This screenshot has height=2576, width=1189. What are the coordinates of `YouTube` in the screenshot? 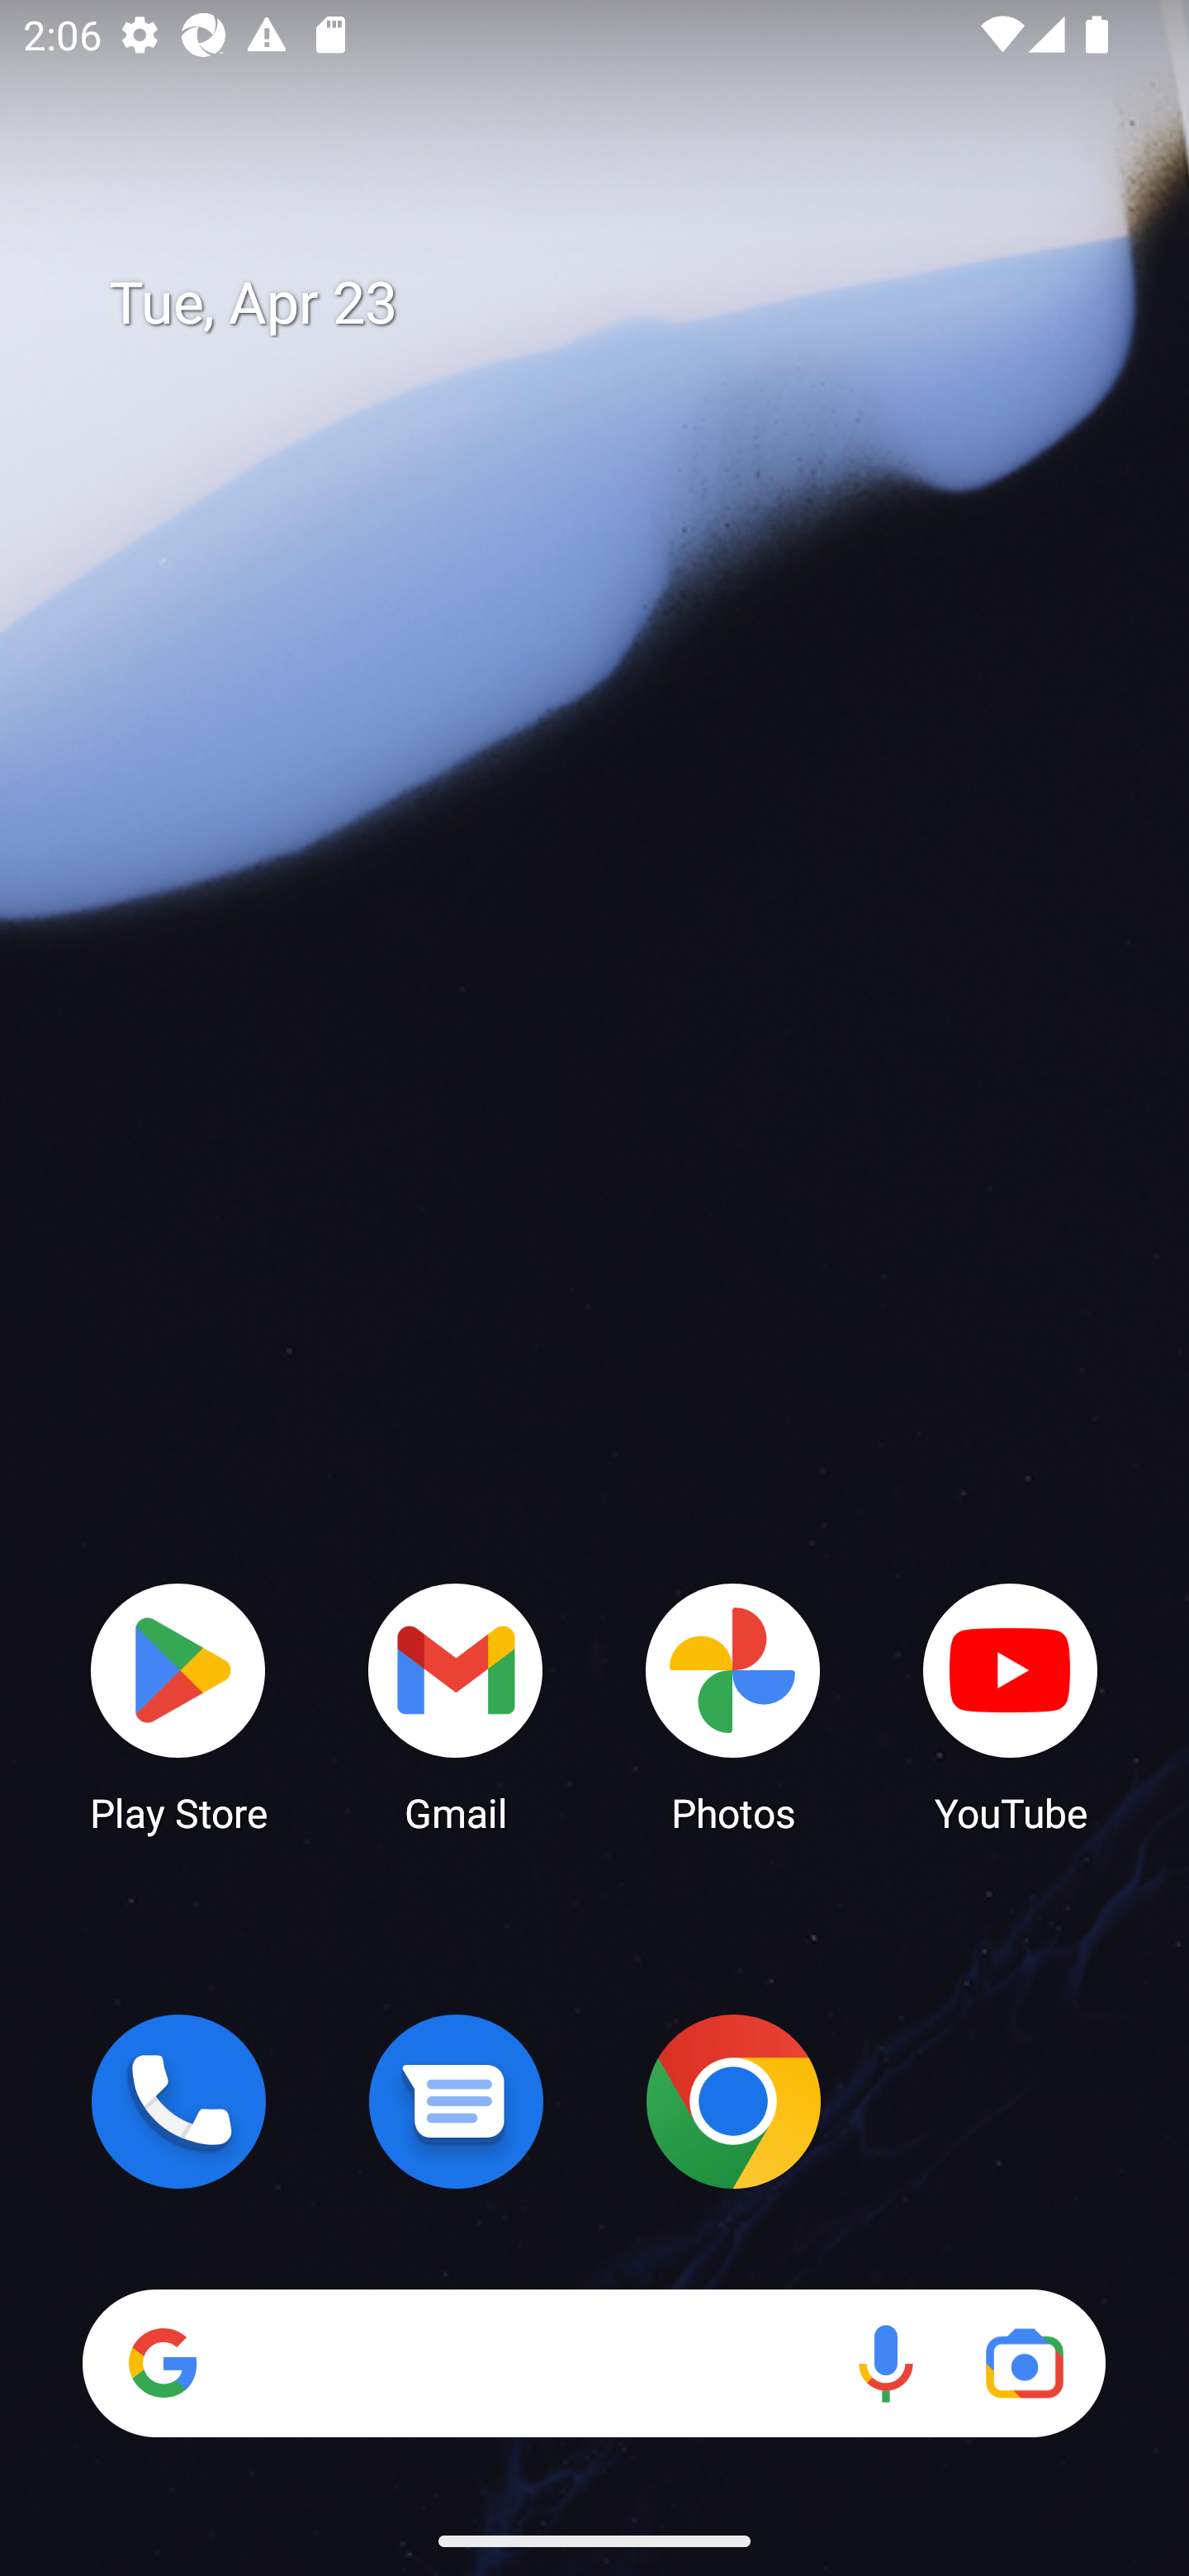 It's located at (1011, 1706).